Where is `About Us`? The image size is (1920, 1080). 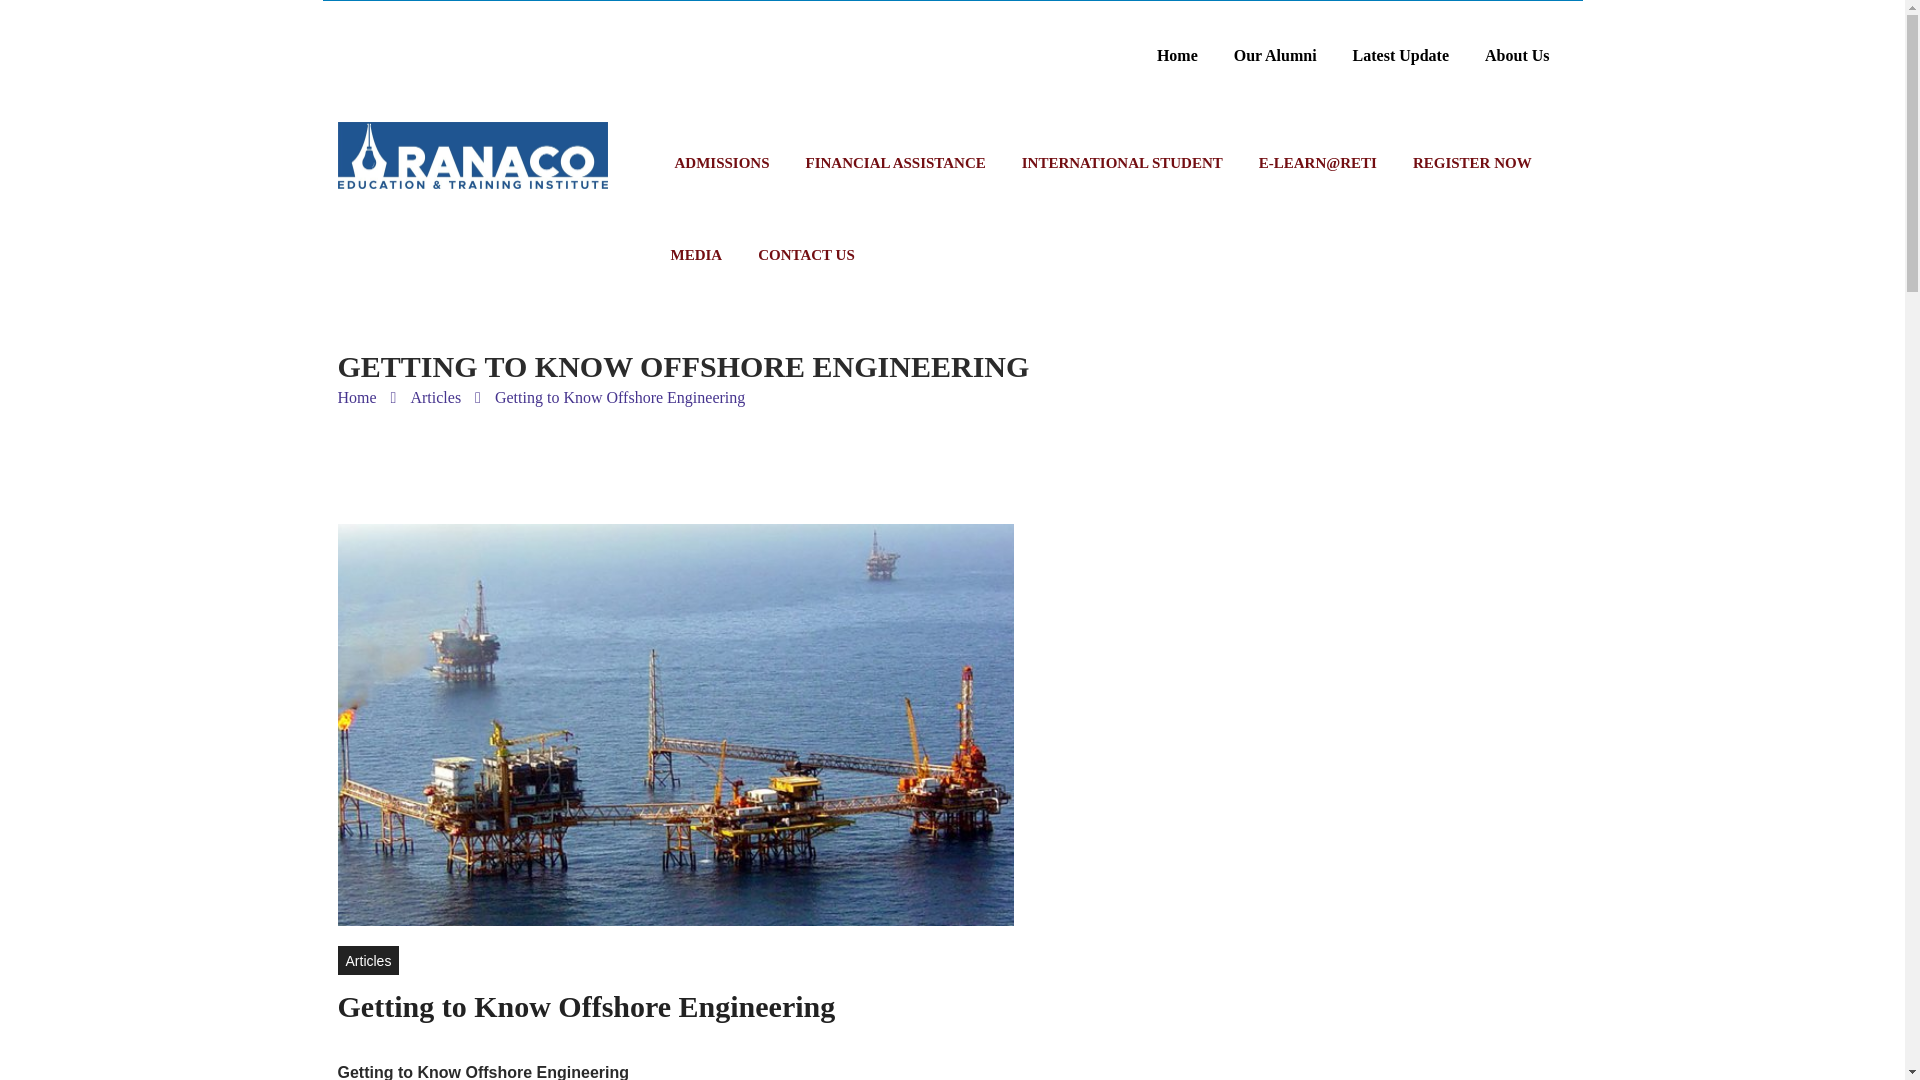
About Us is located at coordinates (1516, 55).